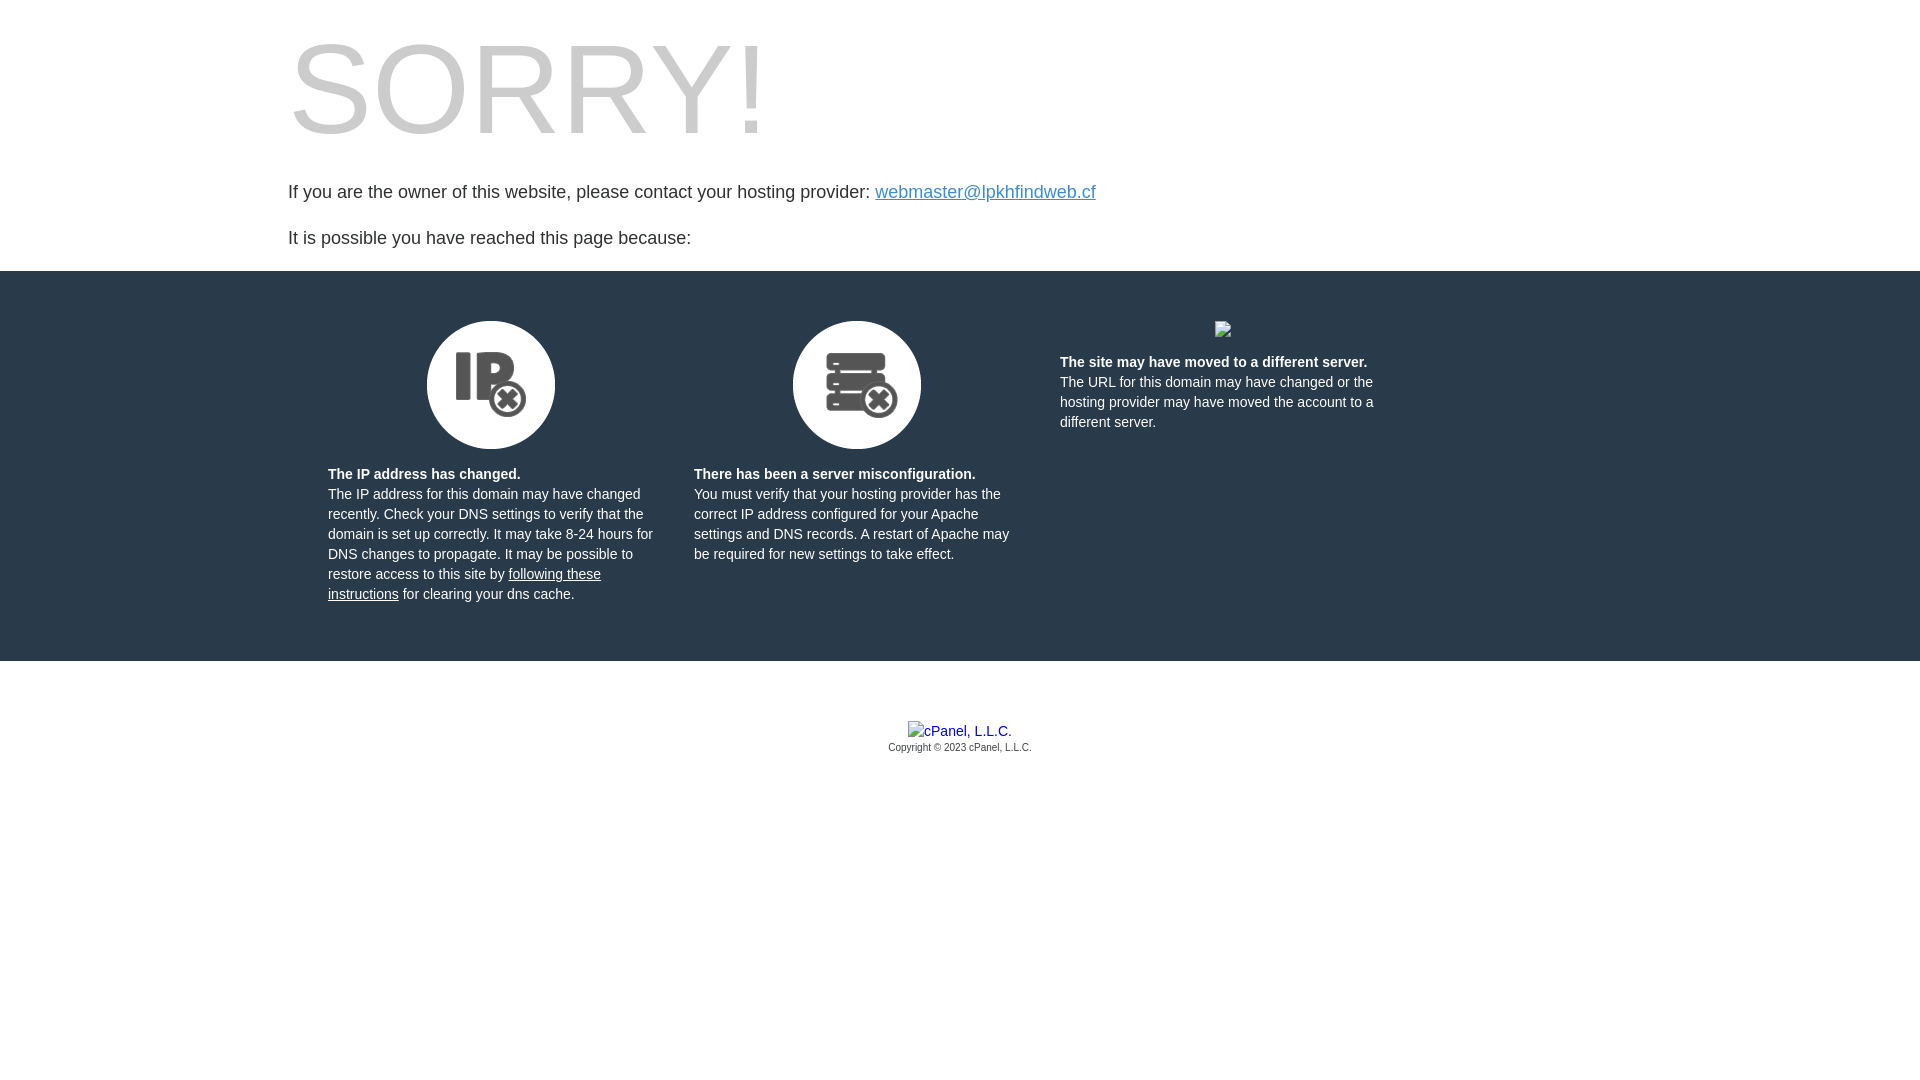 The width and height of the screenshot is (1920, 1080). I want to click on webmaster@lpkhfindweb.cf, so click(985, 192).